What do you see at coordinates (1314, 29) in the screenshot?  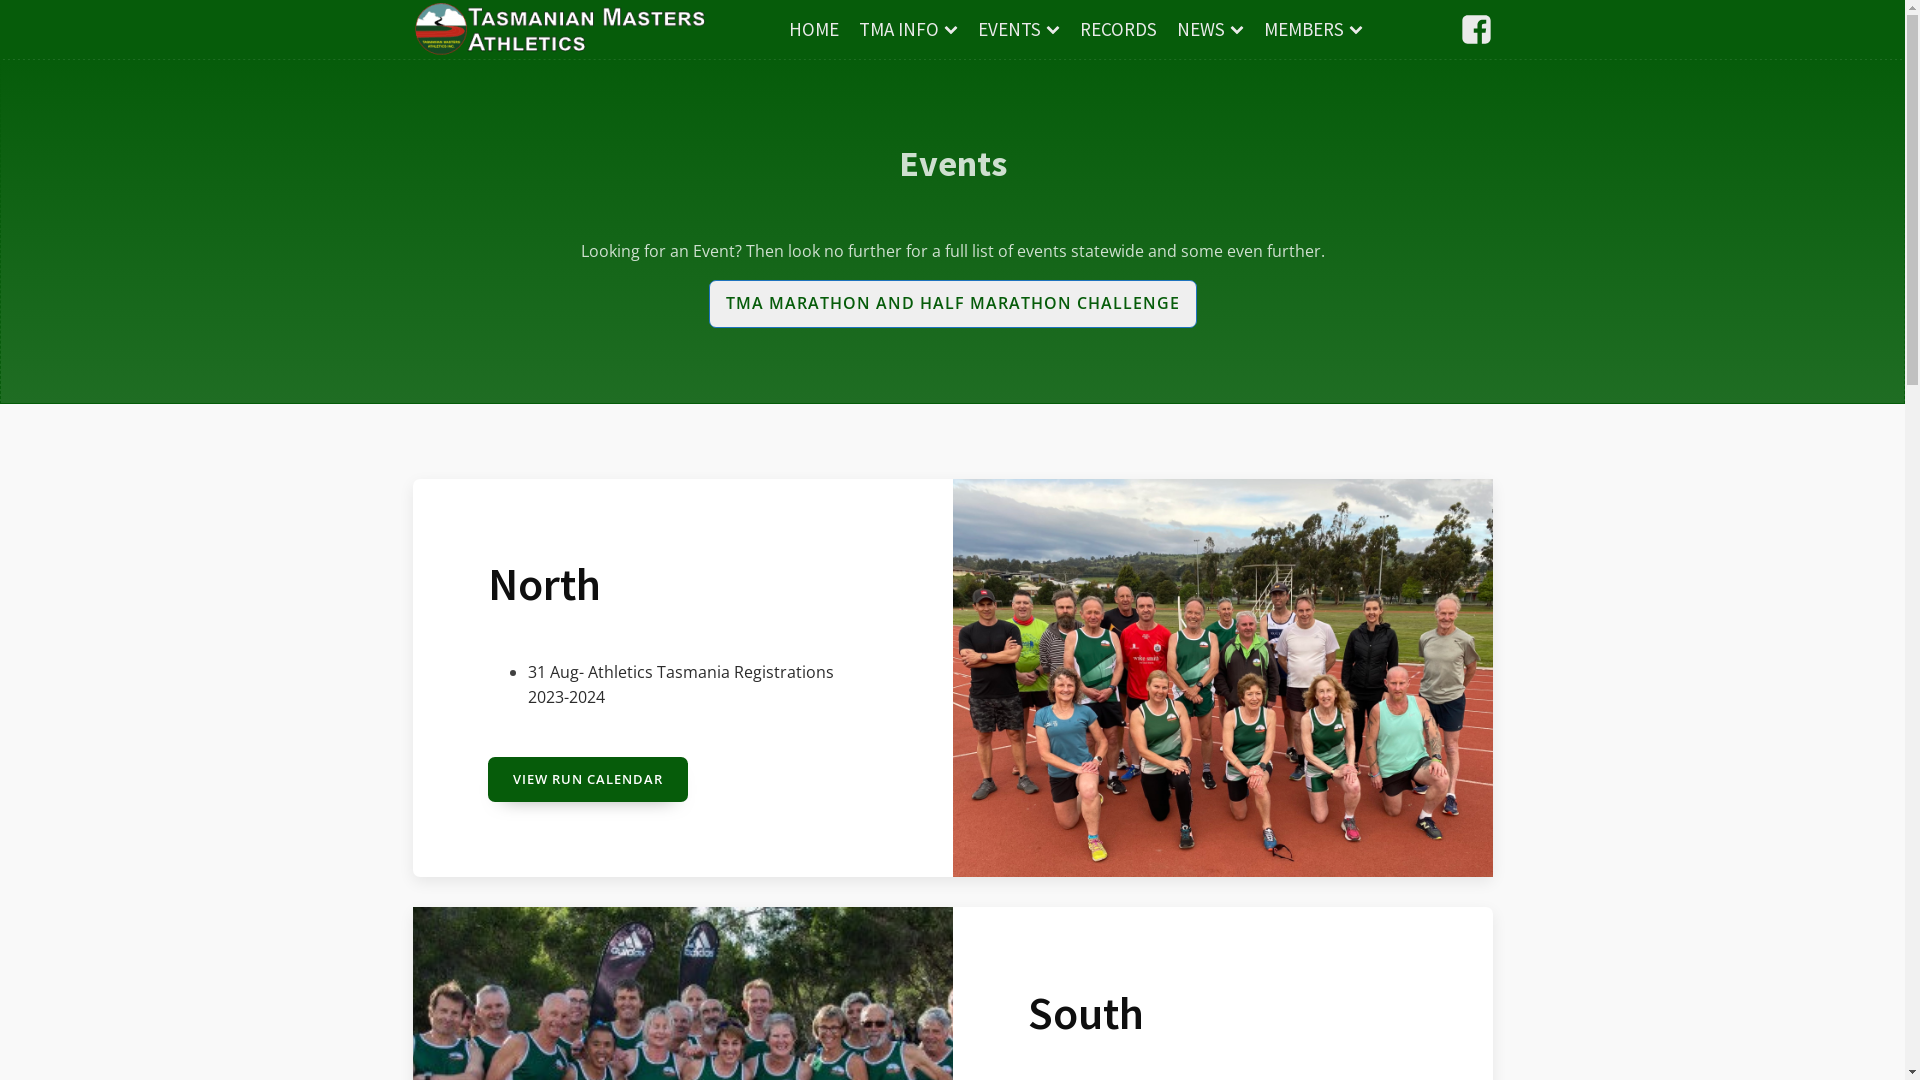 I see `MEMBERS` at bounding box center [1314, 29].